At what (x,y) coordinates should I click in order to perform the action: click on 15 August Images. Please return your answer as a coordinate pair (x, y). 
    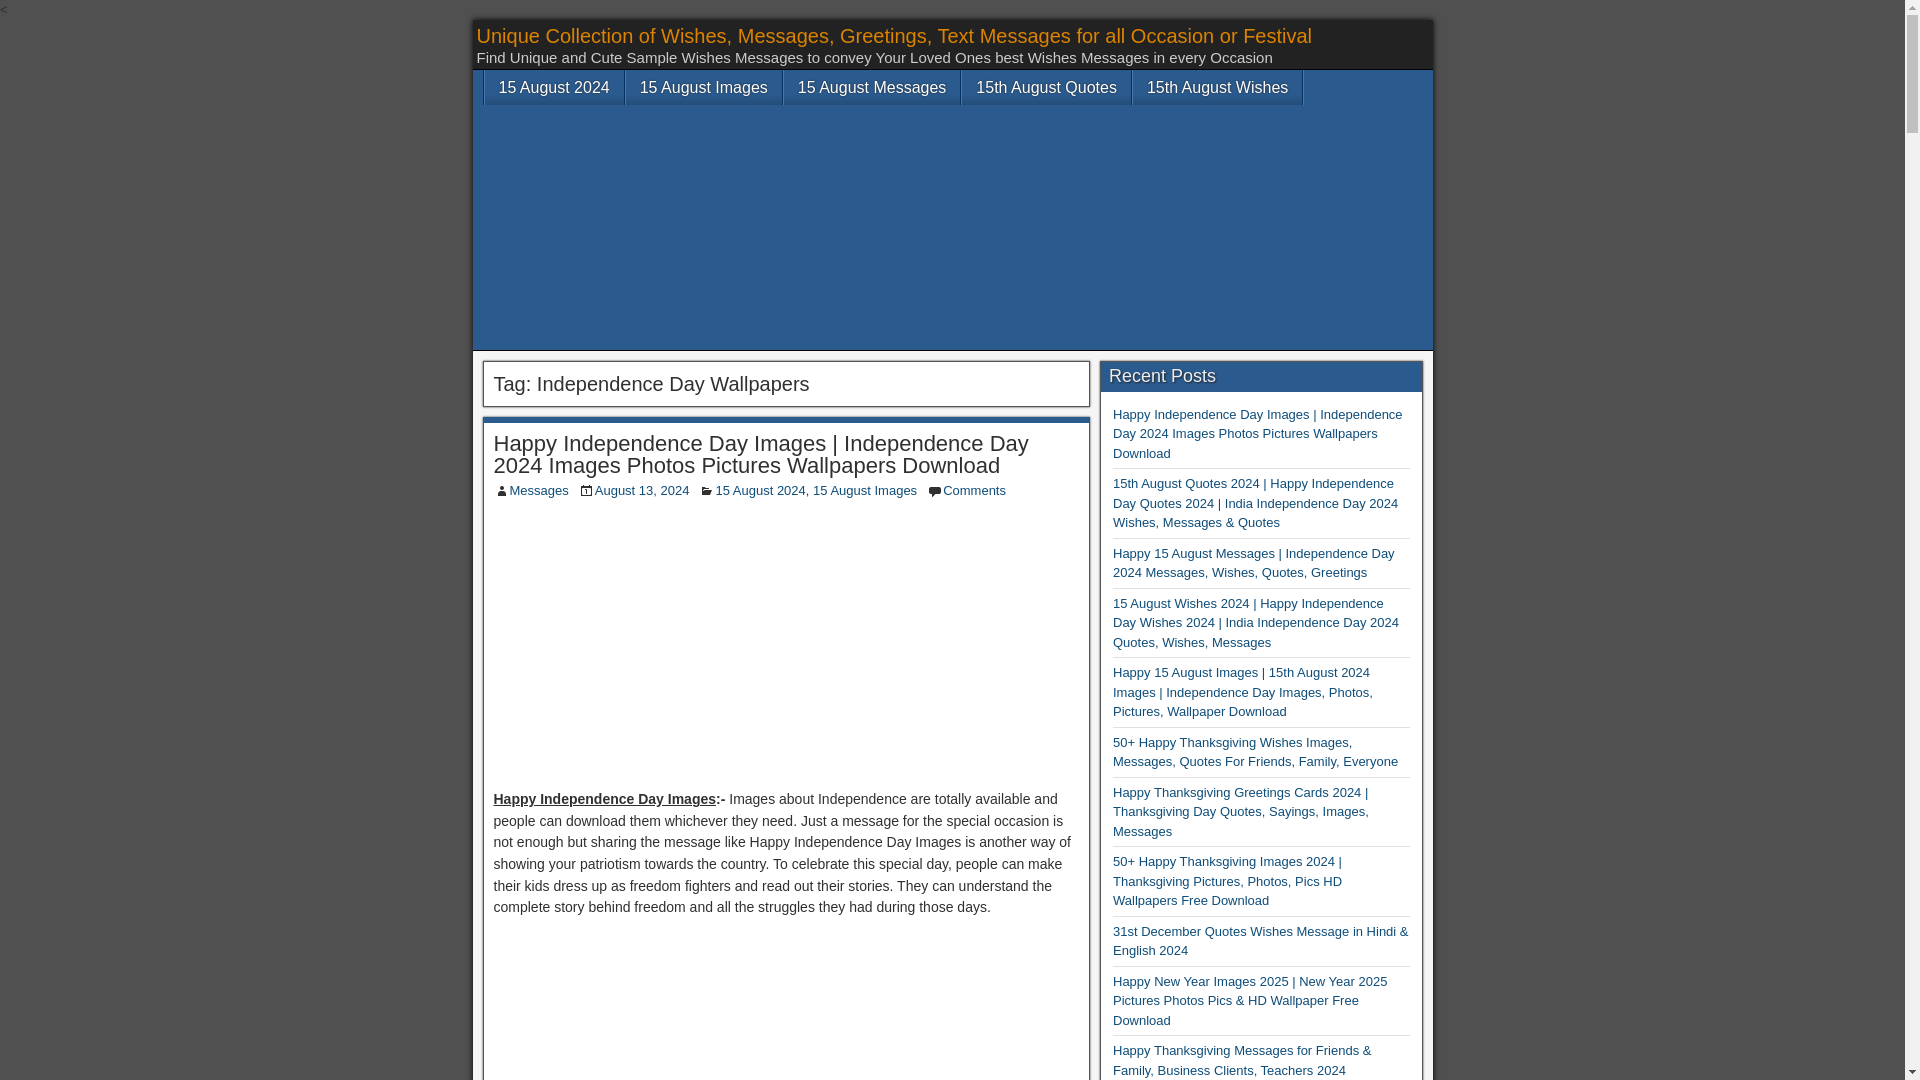
    Looking at the image, I should click on (864, 490).